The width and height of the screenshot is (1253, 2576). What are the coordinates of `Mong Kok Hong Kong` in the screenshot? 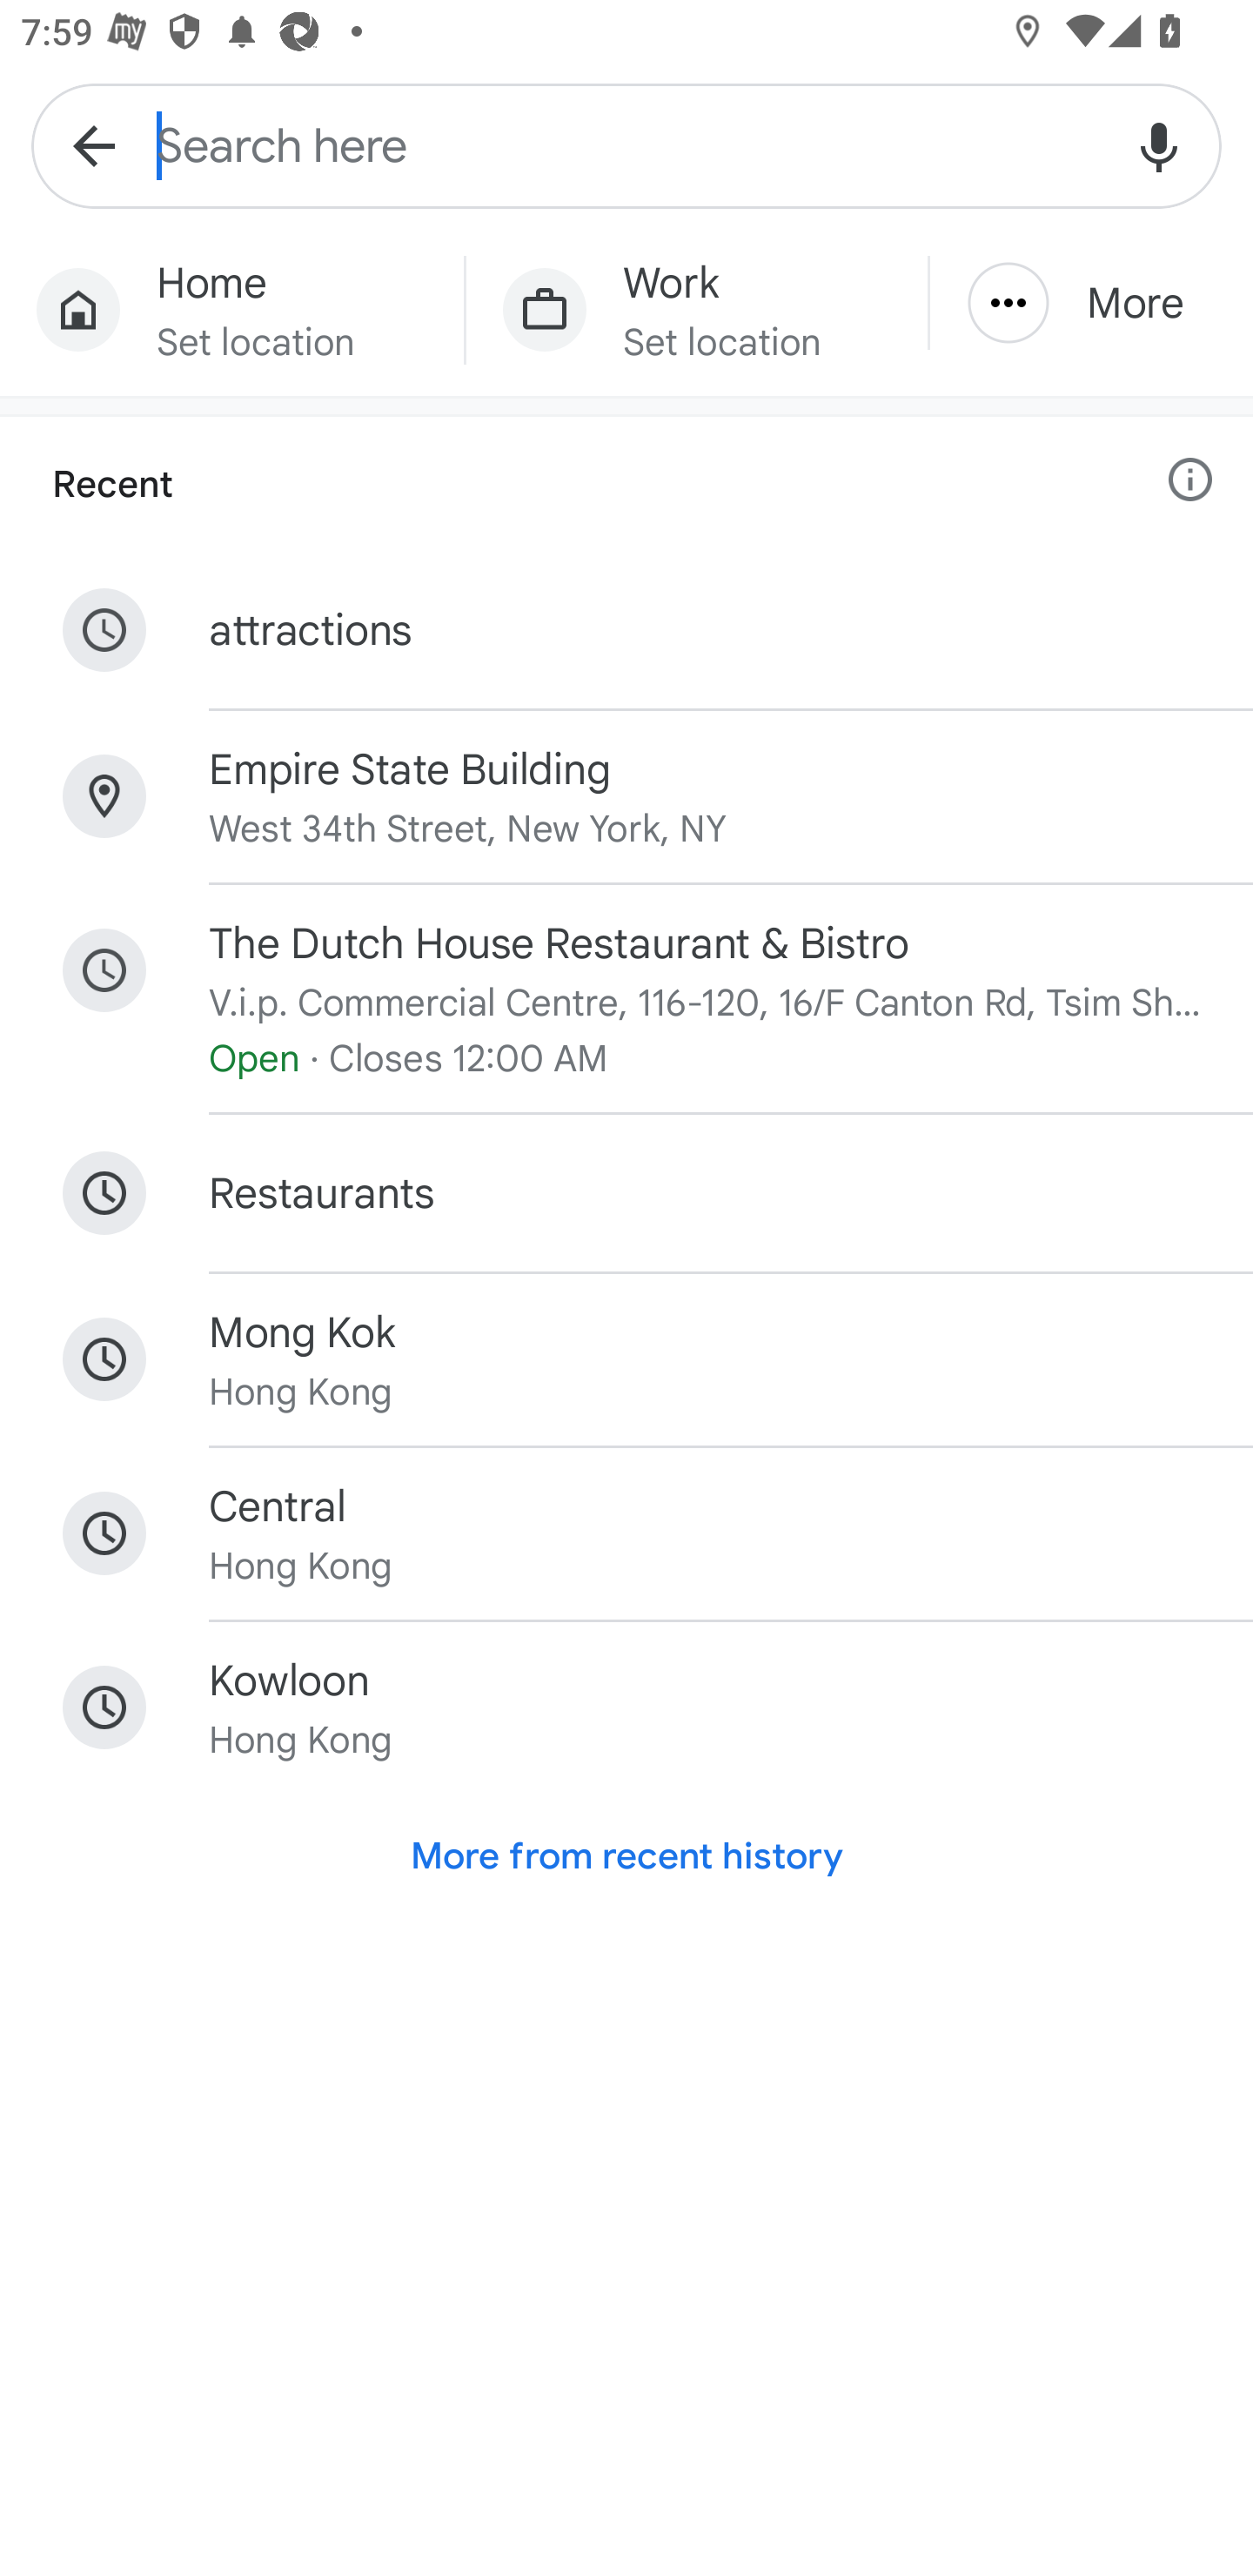 It's located at (626, 1359).